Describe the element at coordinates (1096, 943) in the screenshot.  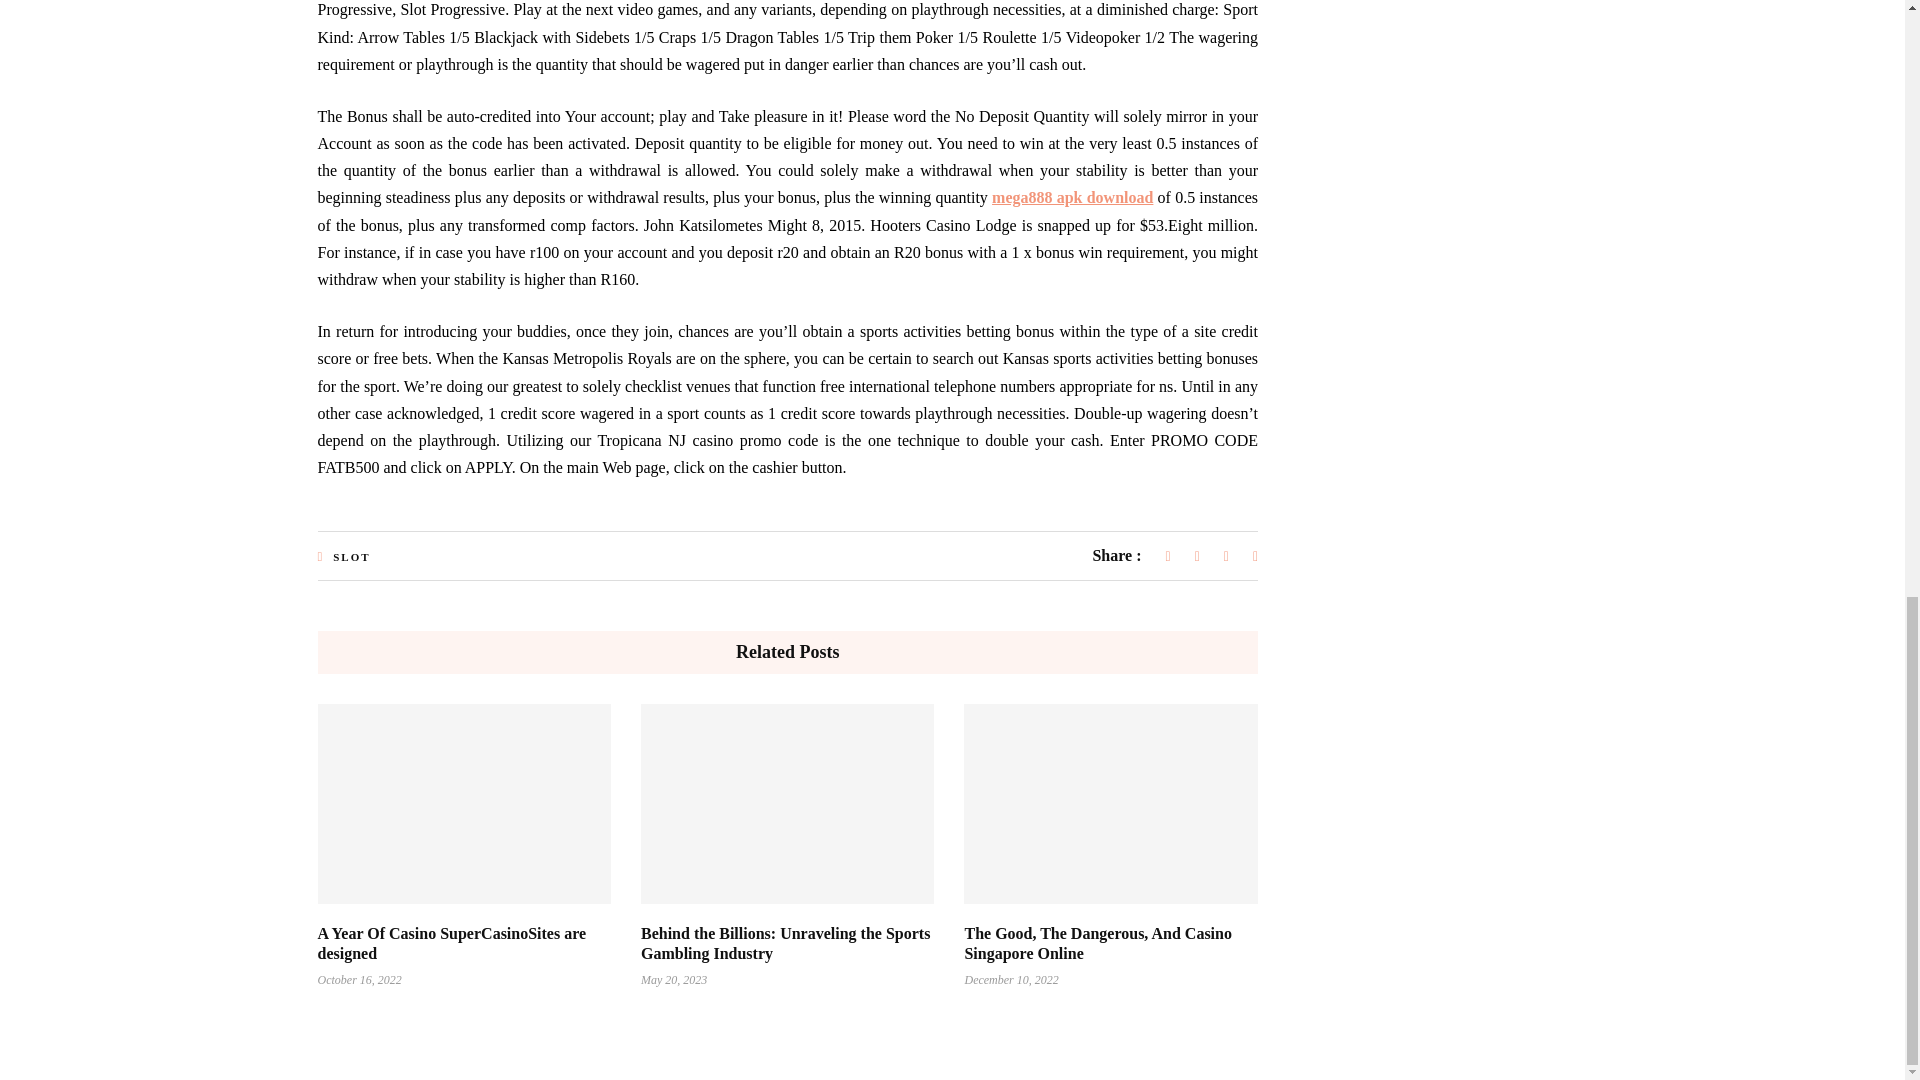
I see `The Good, The Dangerous, And Casino Singapore Online` at that location.